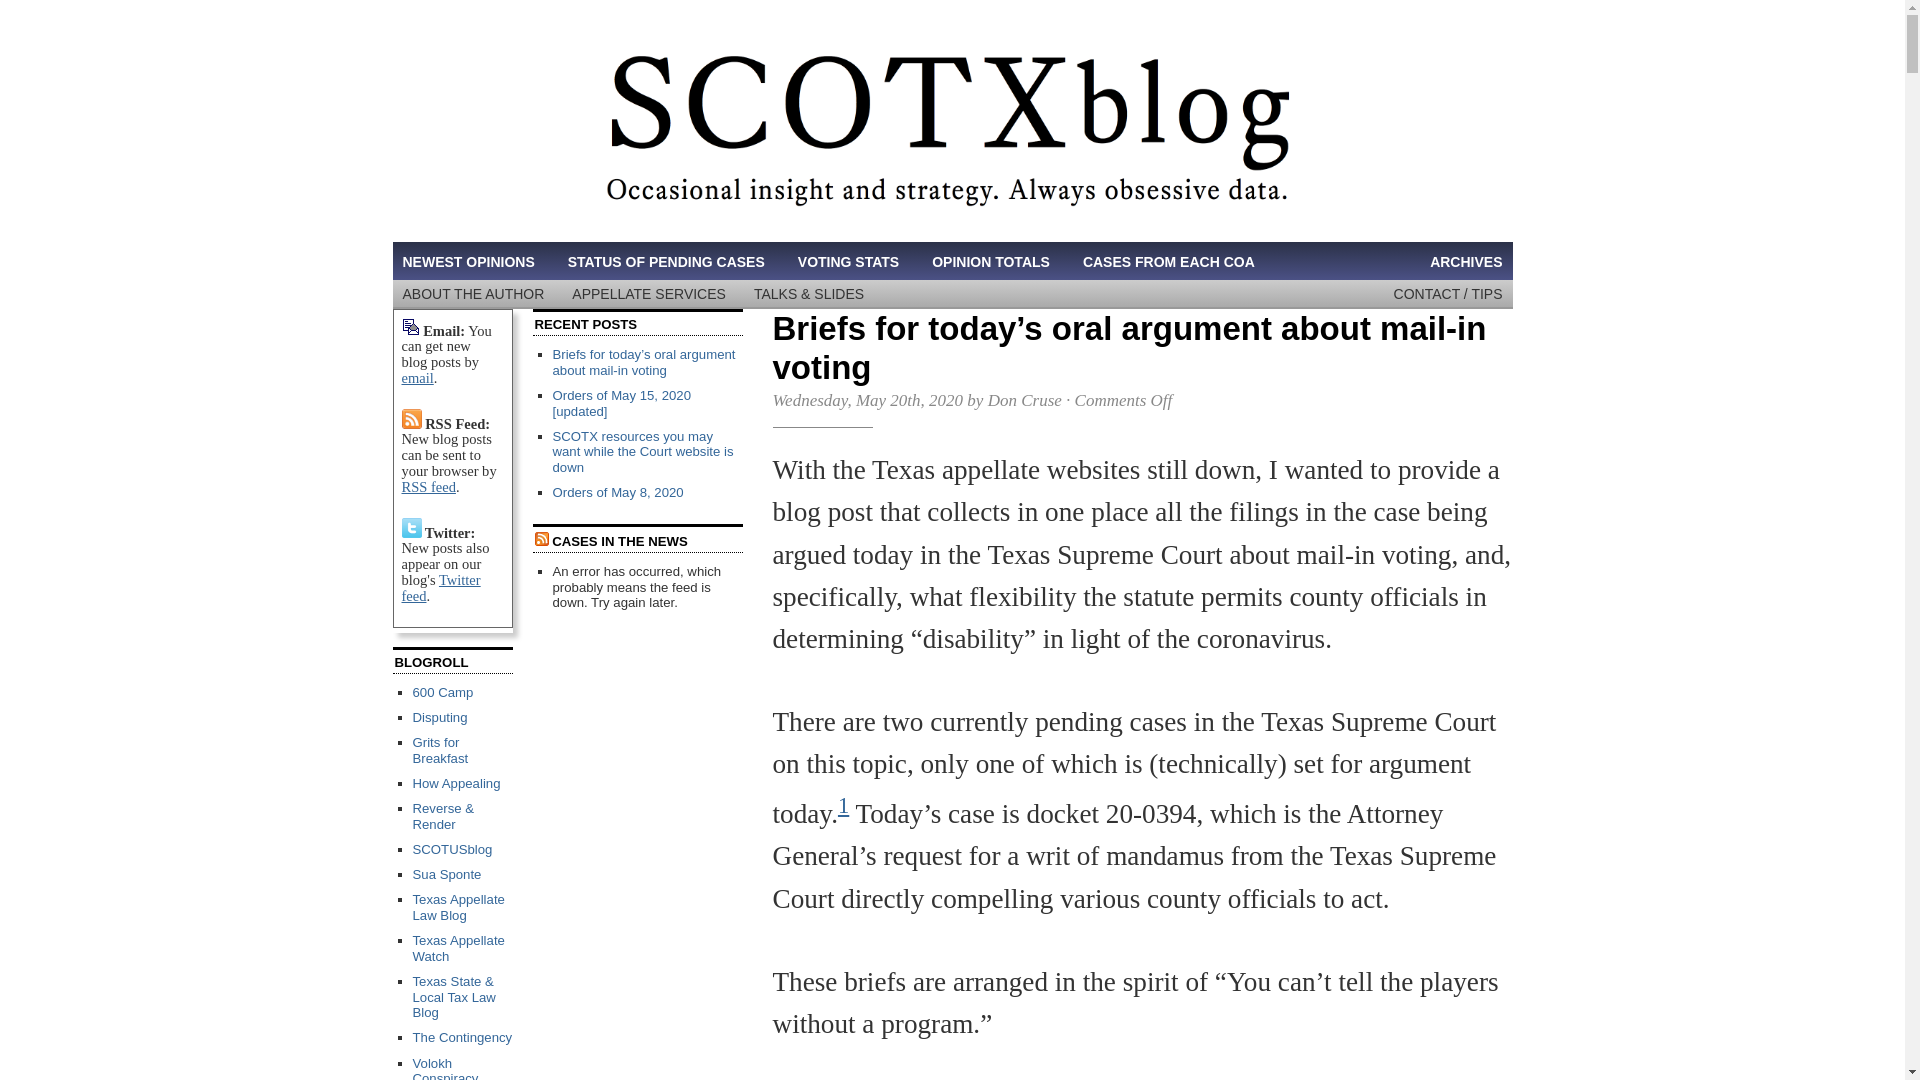  What do you see at coordinates (462, 1038) in the screenshot?
I see `The Contingency` at bounding box center [462, 1038].